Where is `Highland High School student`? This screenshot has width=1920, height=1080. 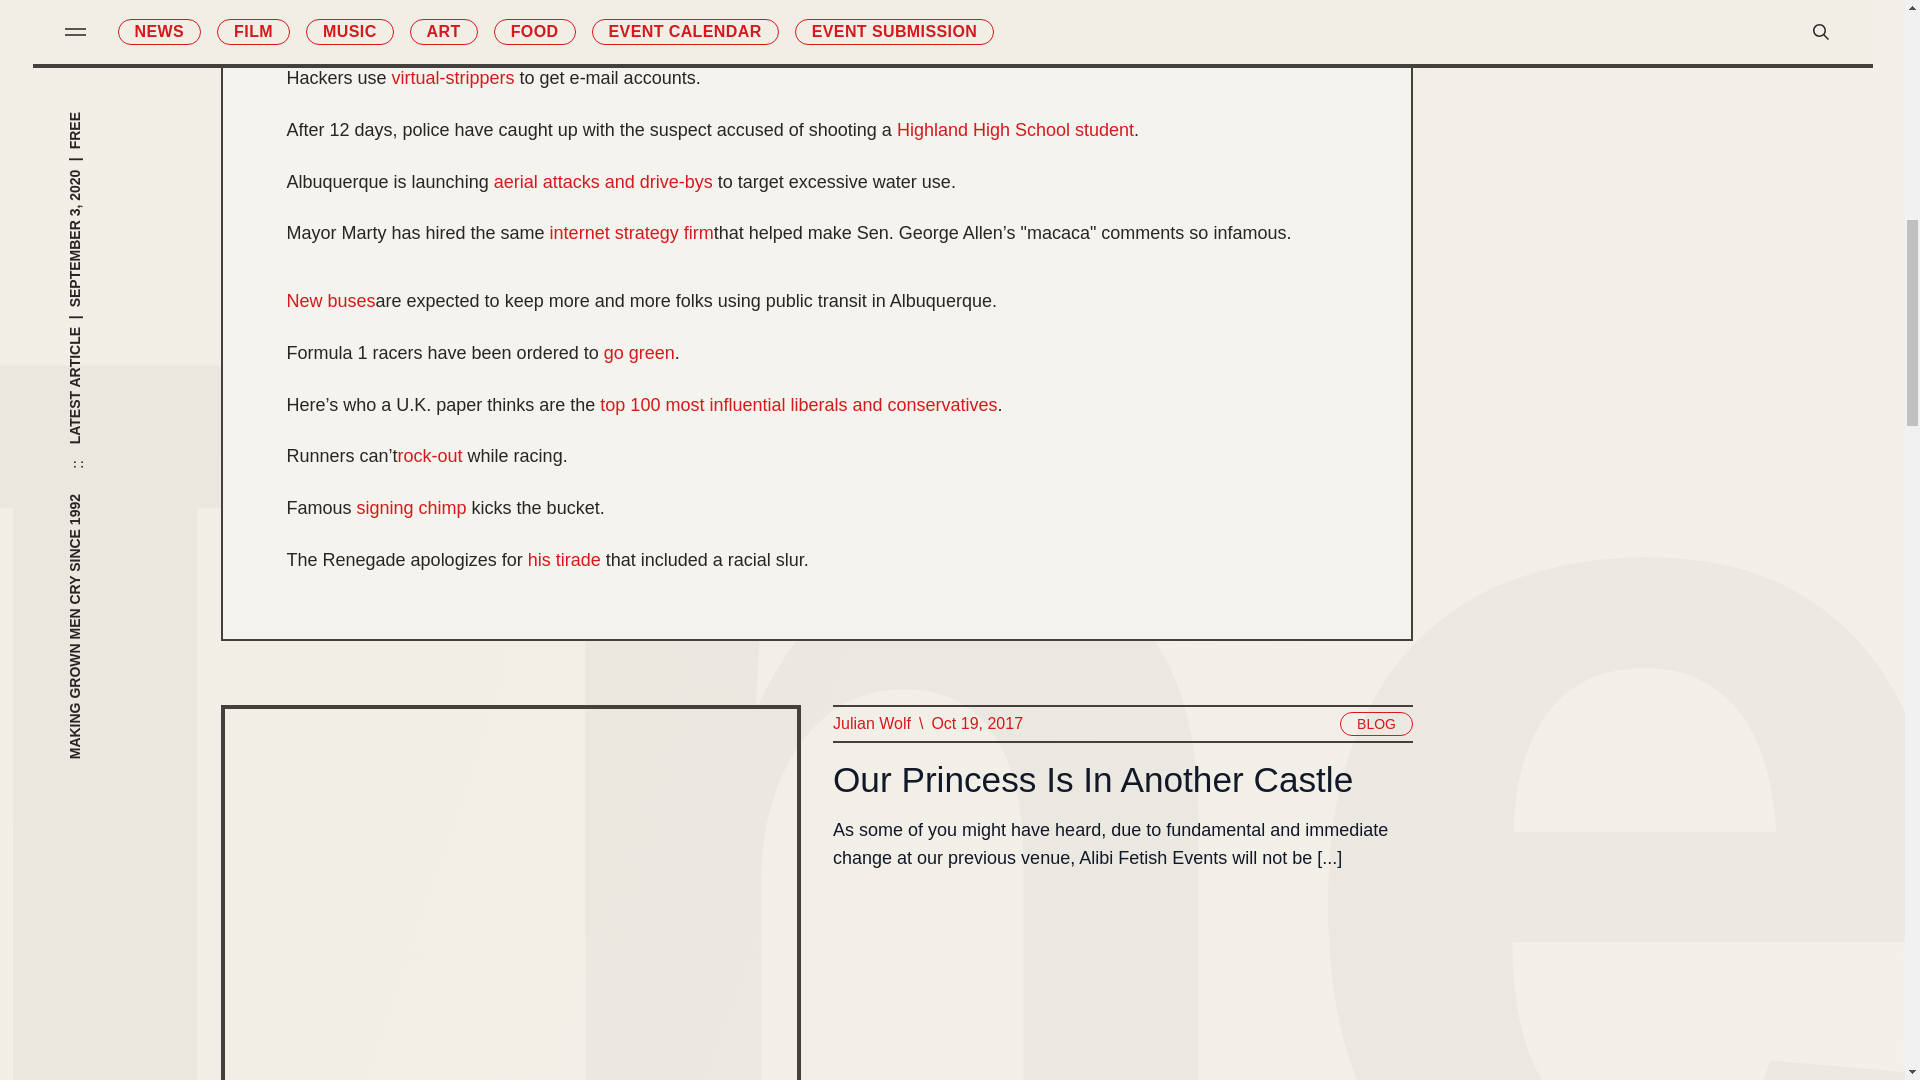
Highland High School student is located at coordinates (1015, 130).